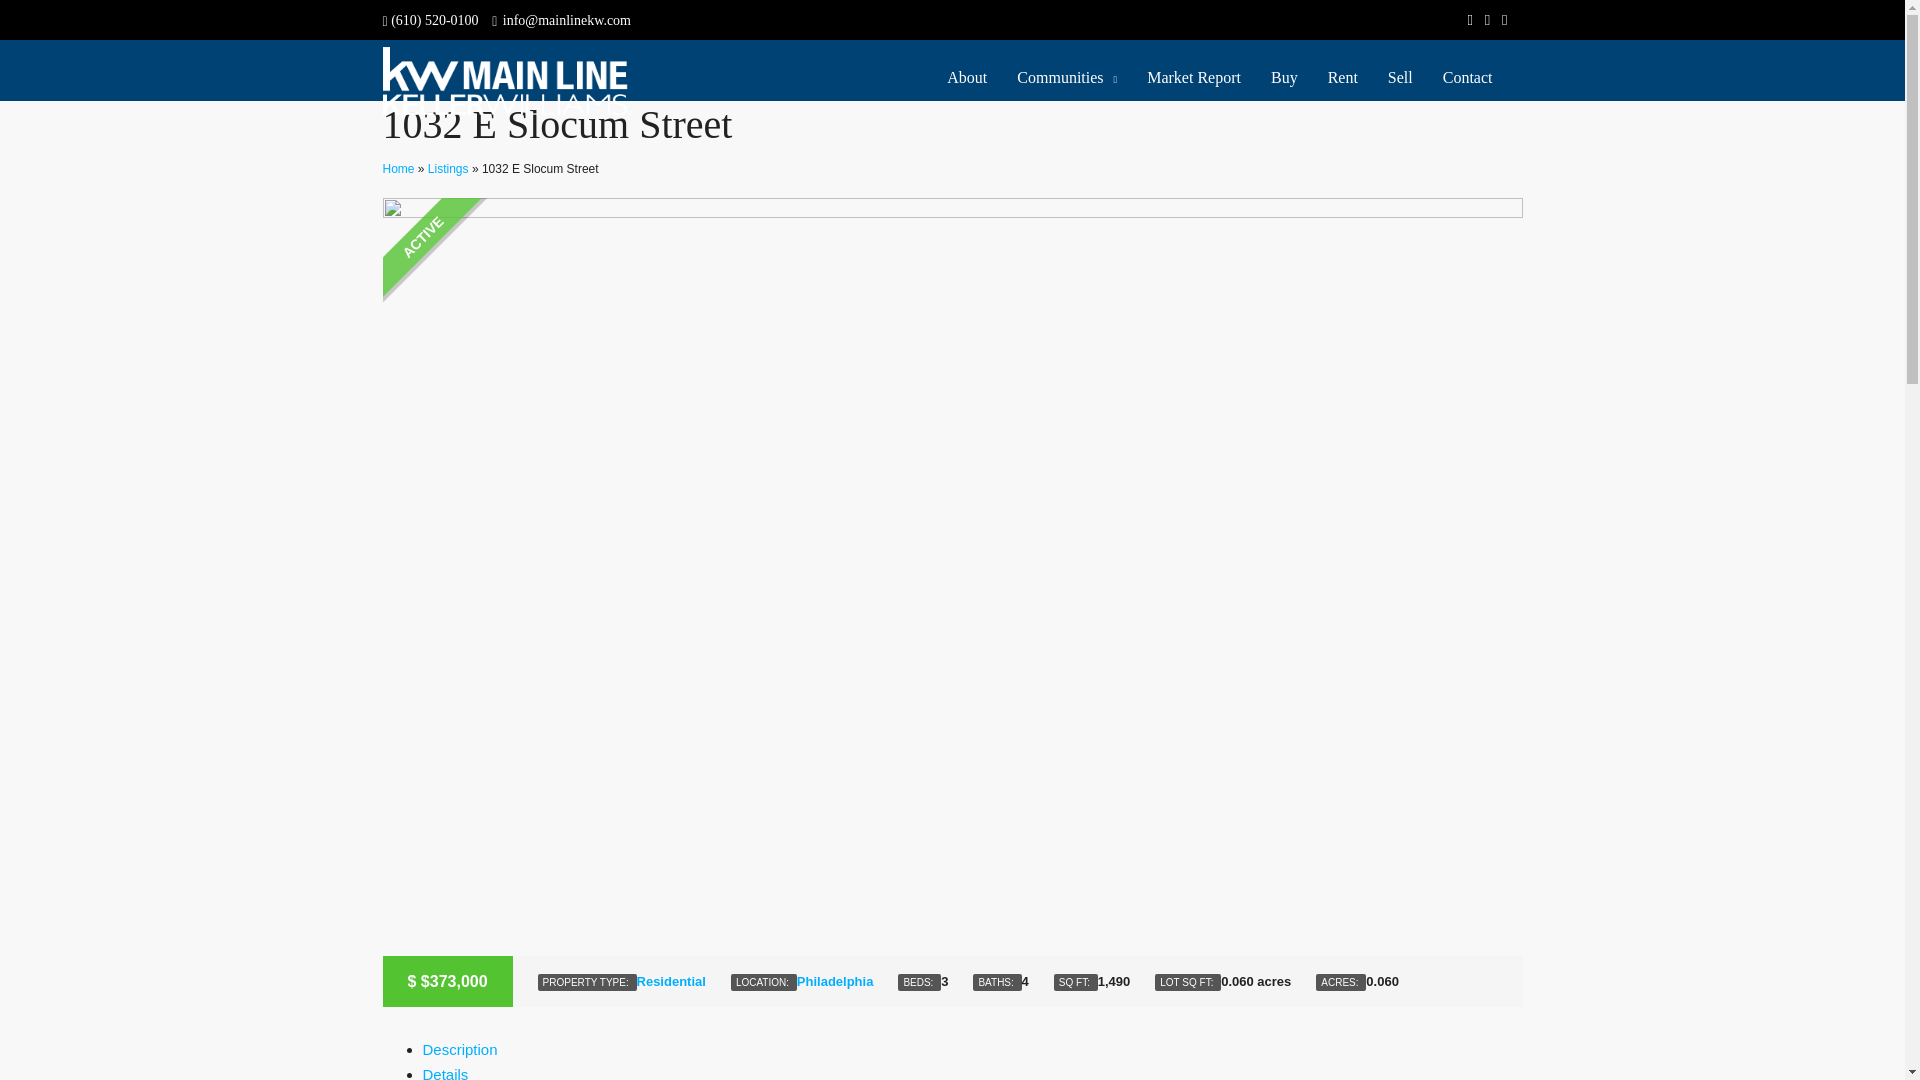 Image resolution: width=1920 pixels, height=1080 pixels. I want to click on Communities, so click(1067, 78).